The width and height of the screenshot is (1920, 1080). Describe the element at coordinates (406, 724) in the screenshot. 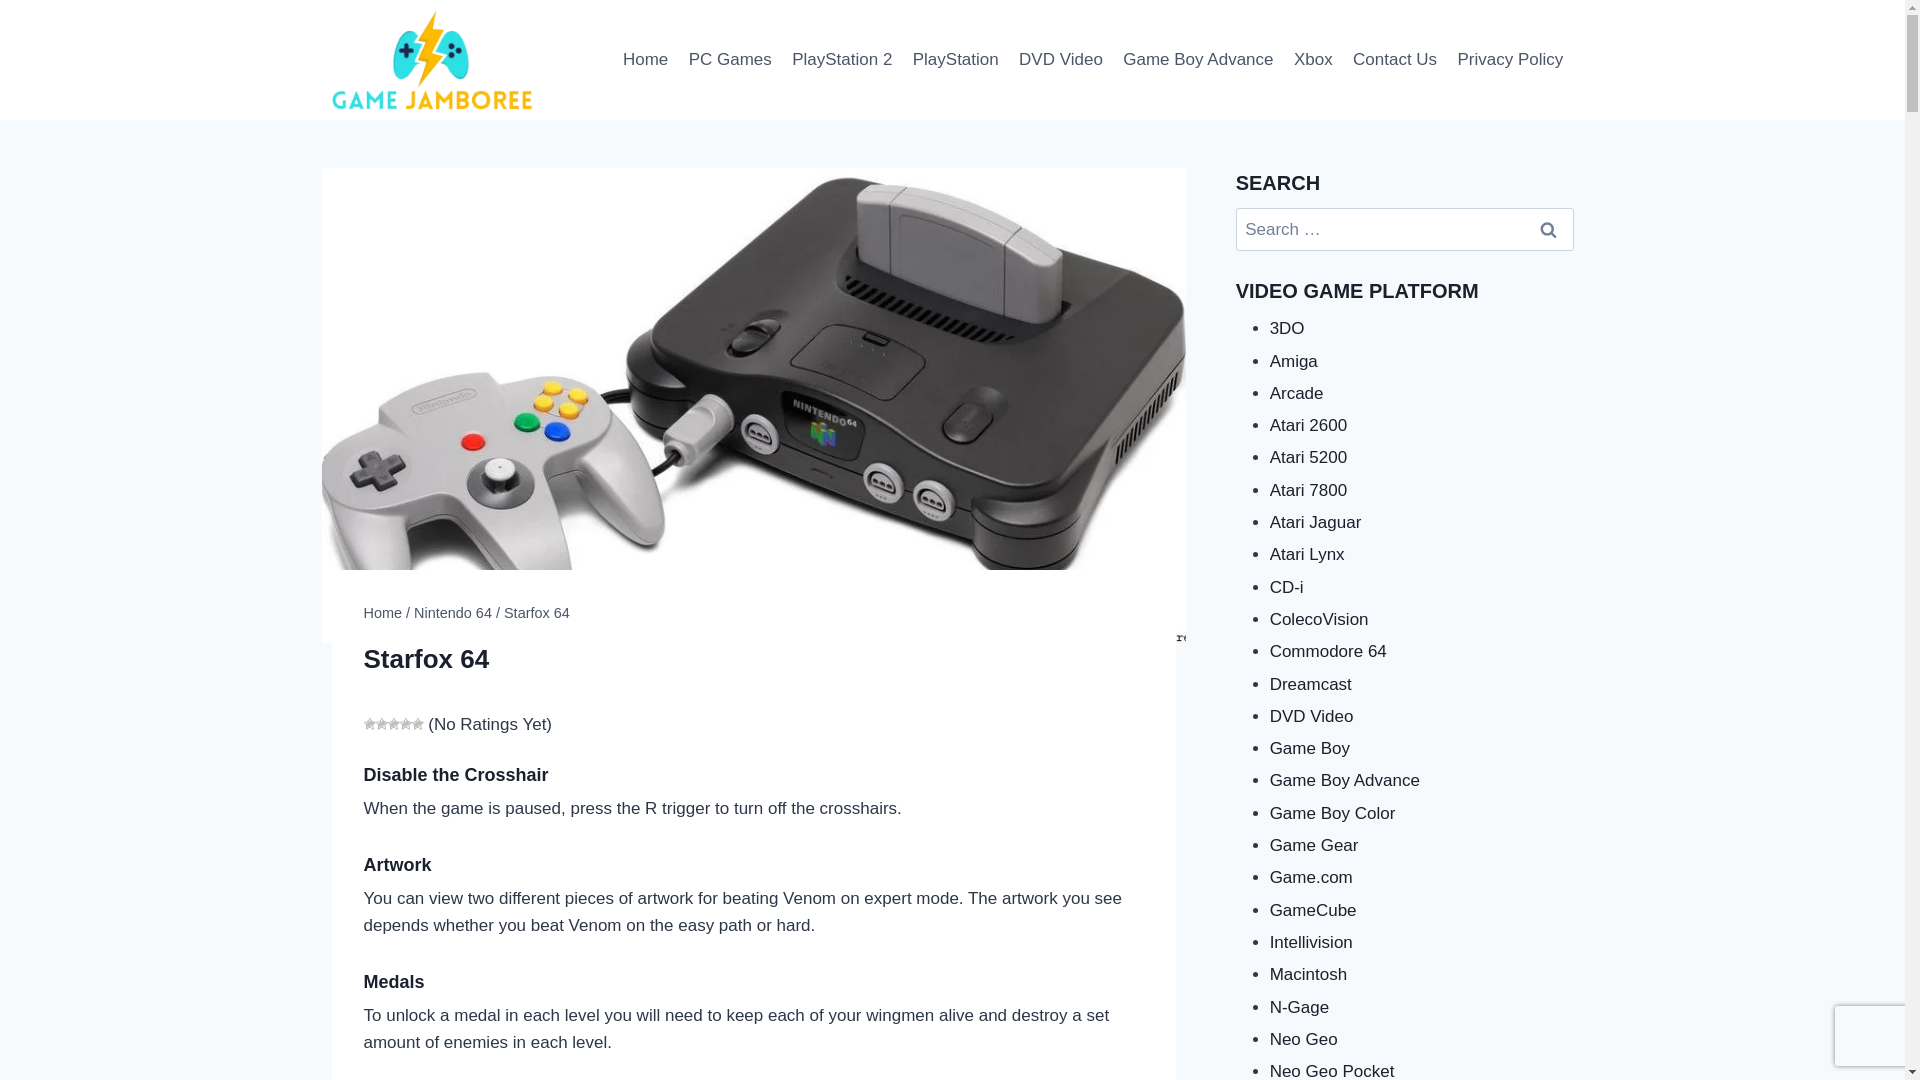

I see `4 Stars` at that location.